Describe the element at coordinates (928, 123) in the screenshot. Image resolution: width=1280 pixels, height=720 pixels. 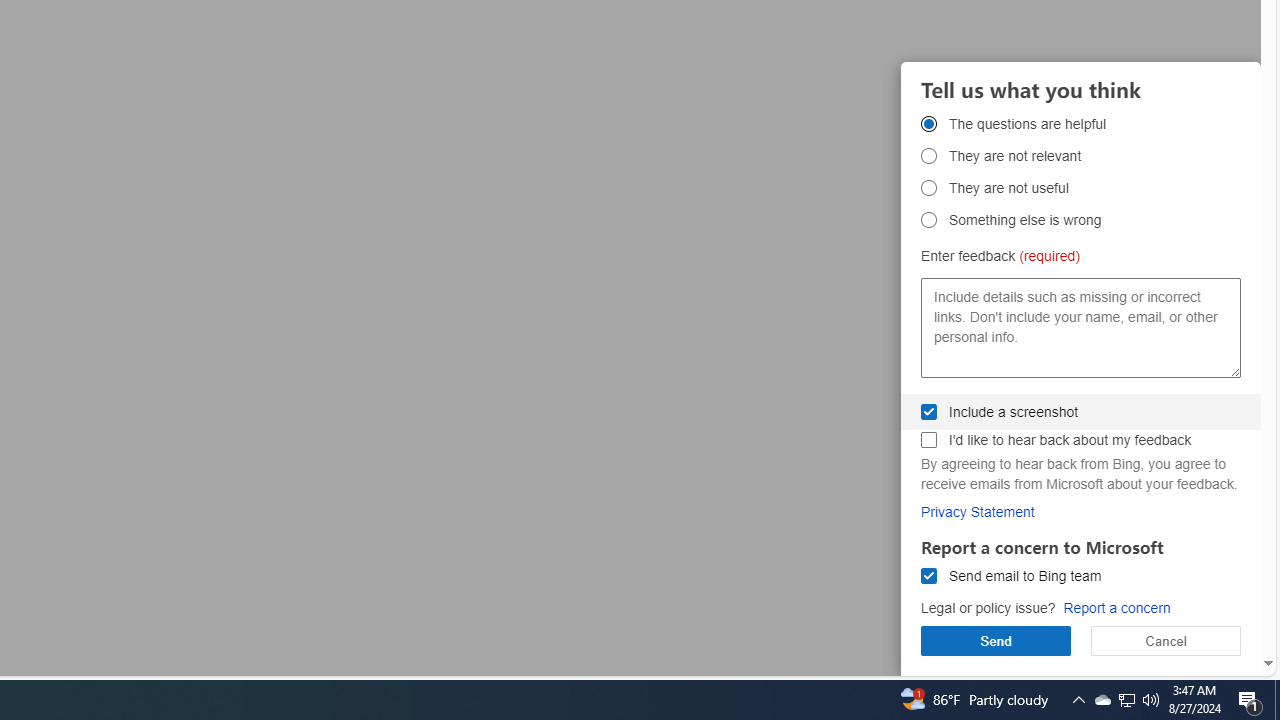
I see `The questions are helpful The questions are helpful` at that location.